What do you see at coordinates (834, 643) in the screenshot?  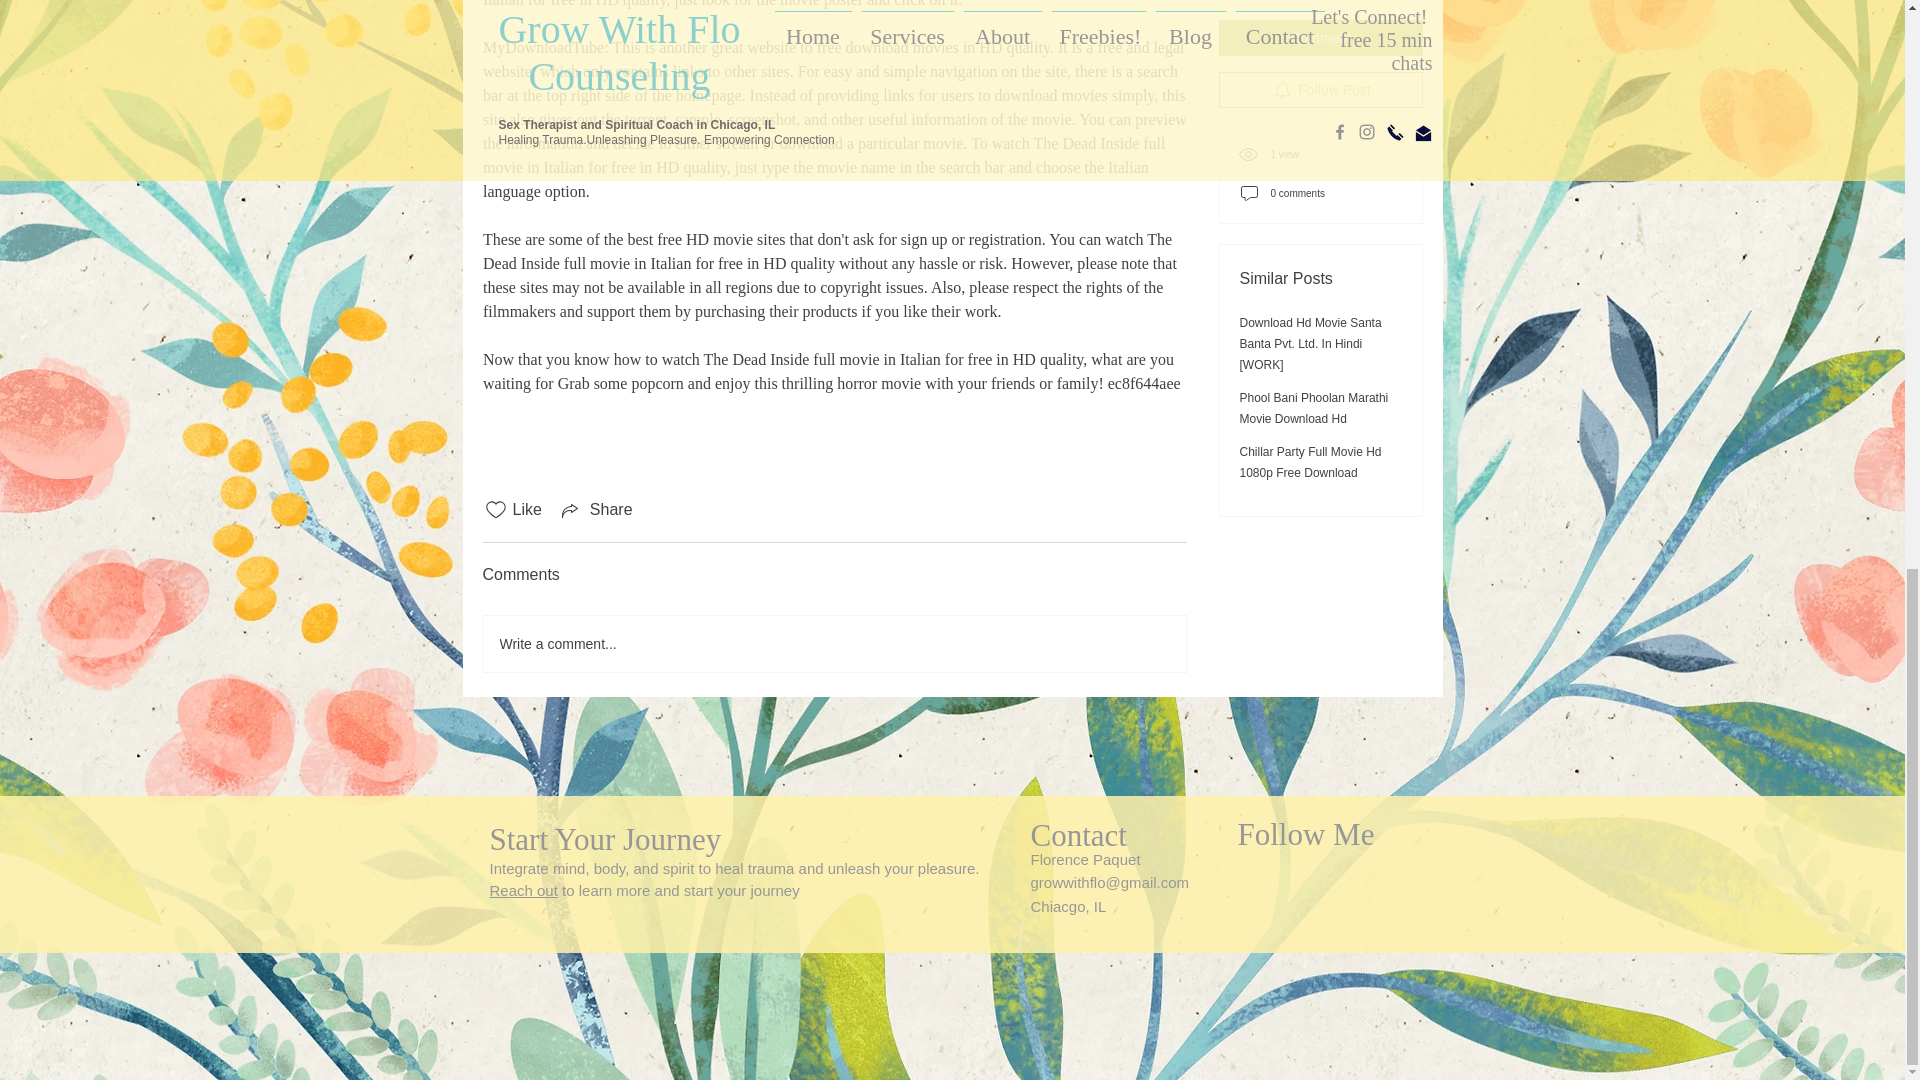 I see `Write a comment...` at bounding box center [834, 643].